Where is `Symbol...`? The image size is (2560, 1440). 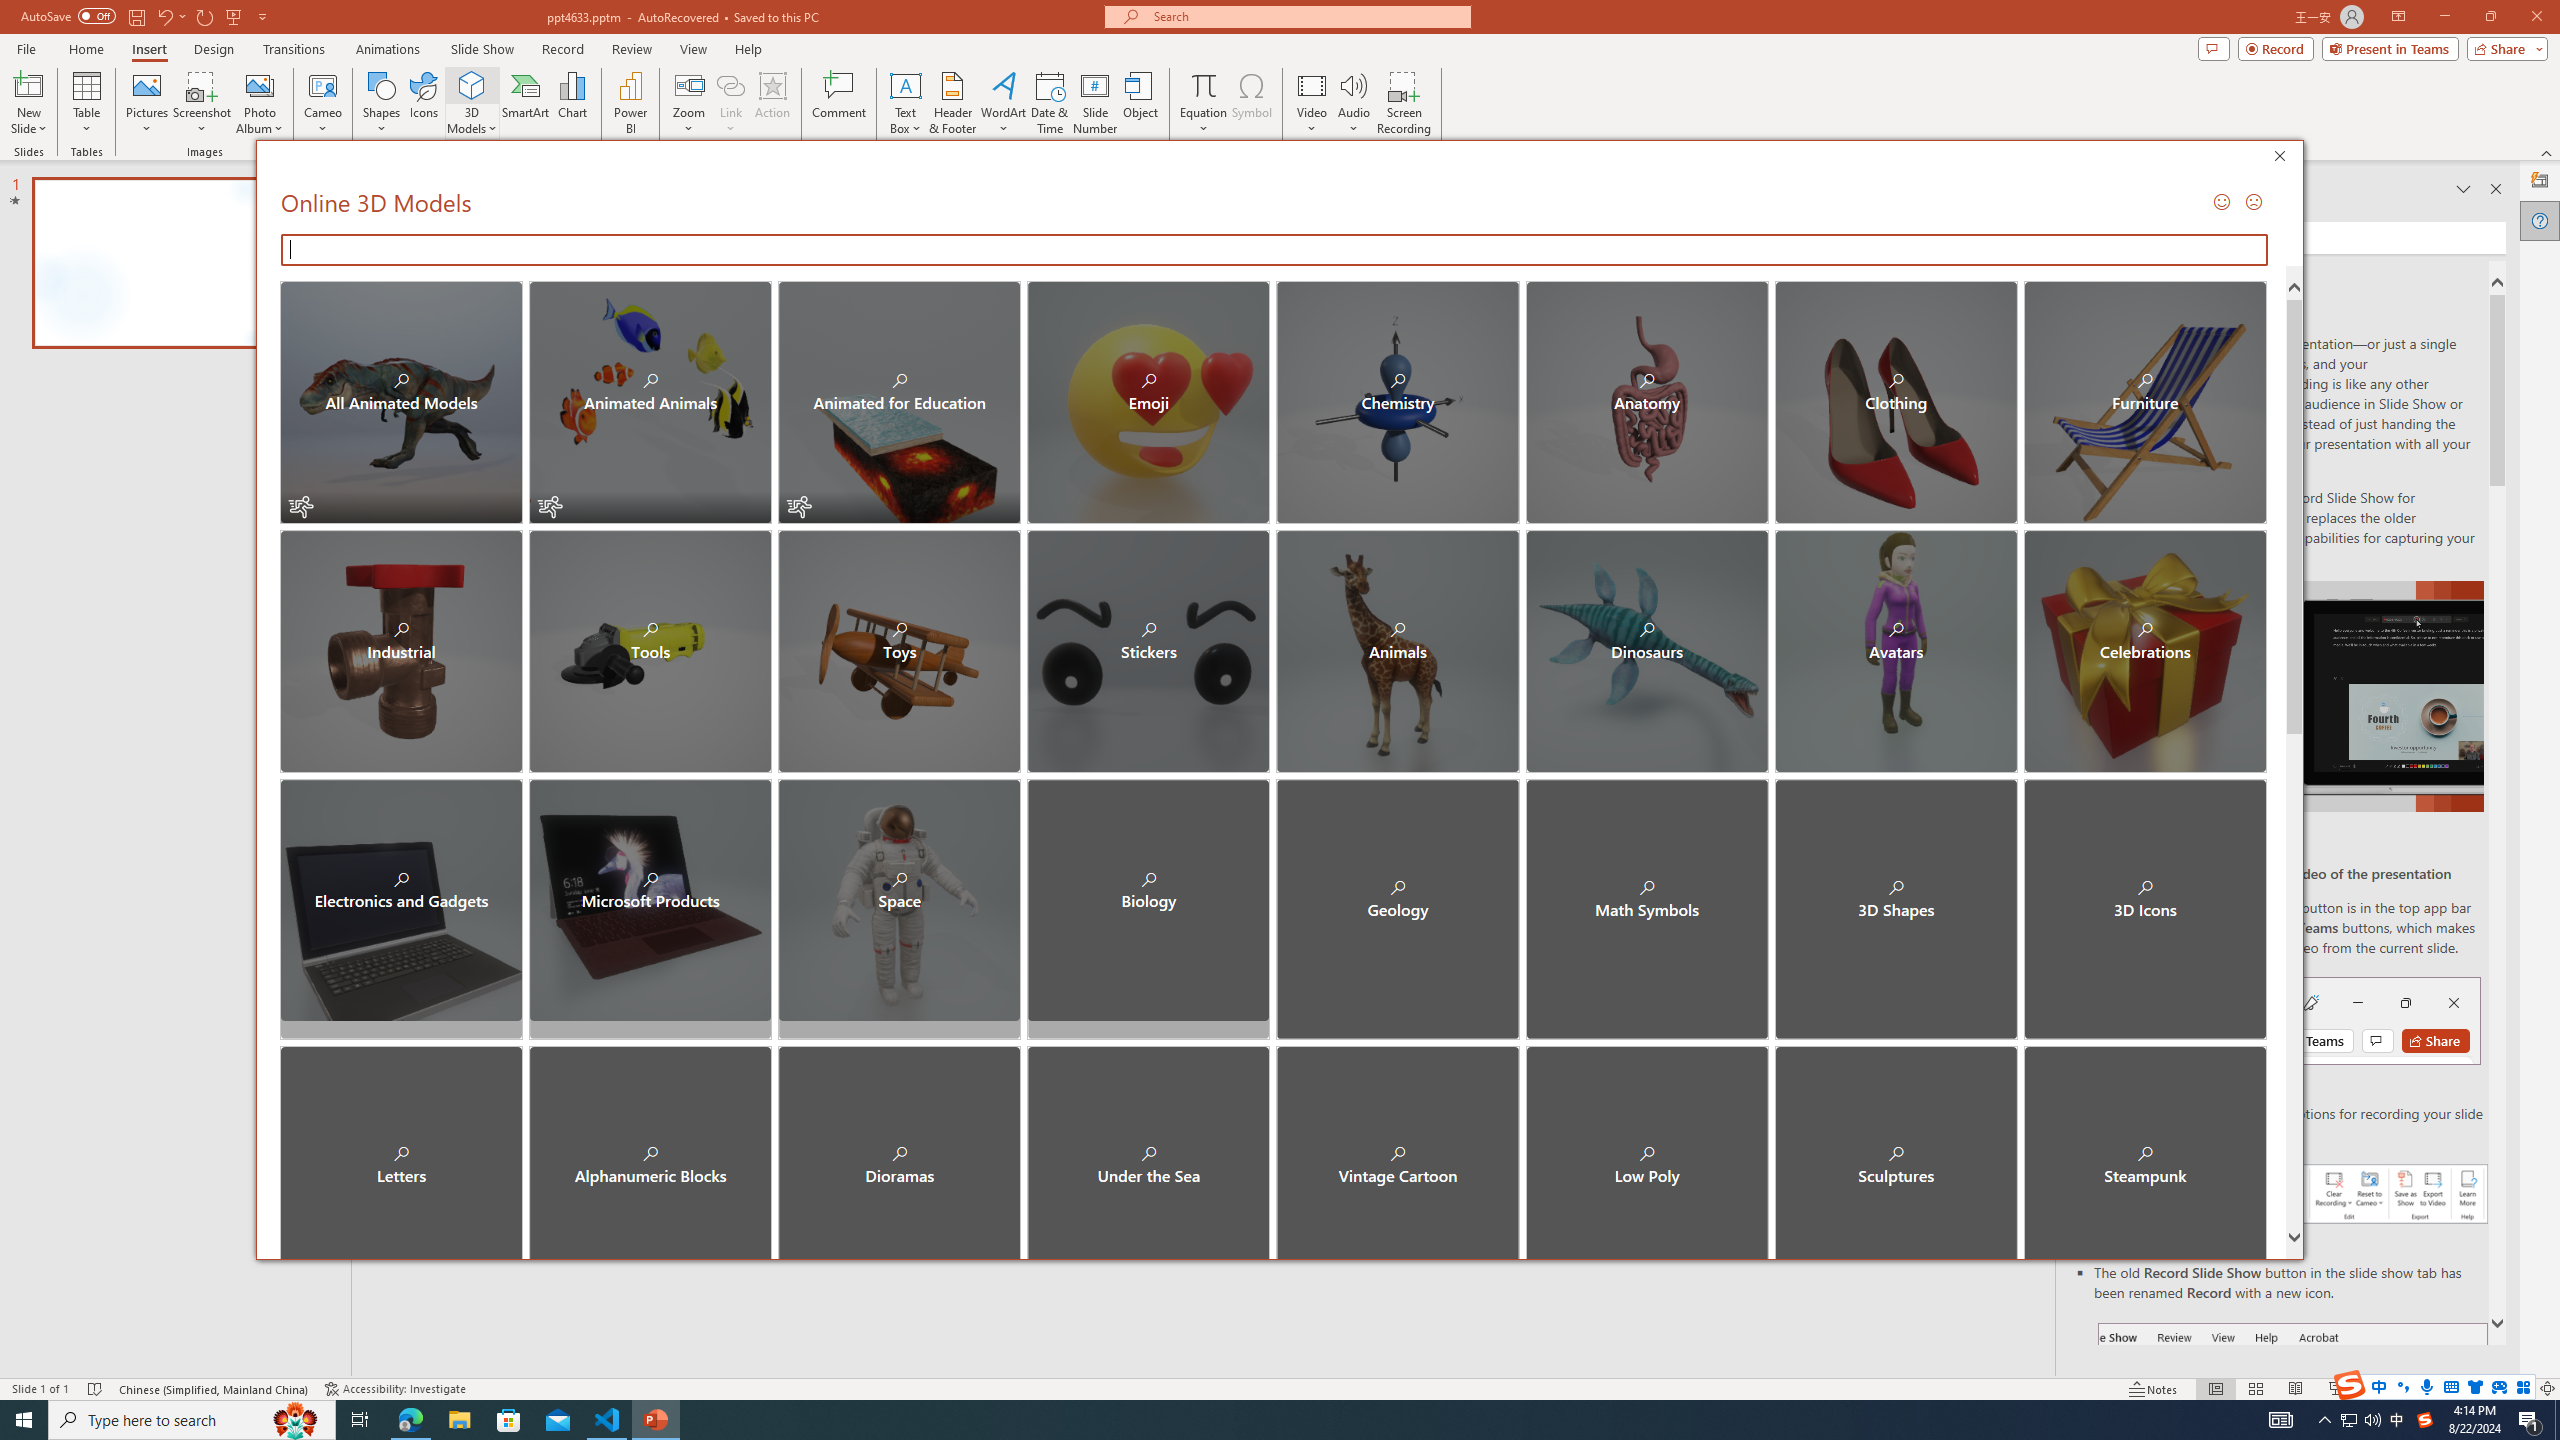
Symbol... is located at coordinates (1251, 103).